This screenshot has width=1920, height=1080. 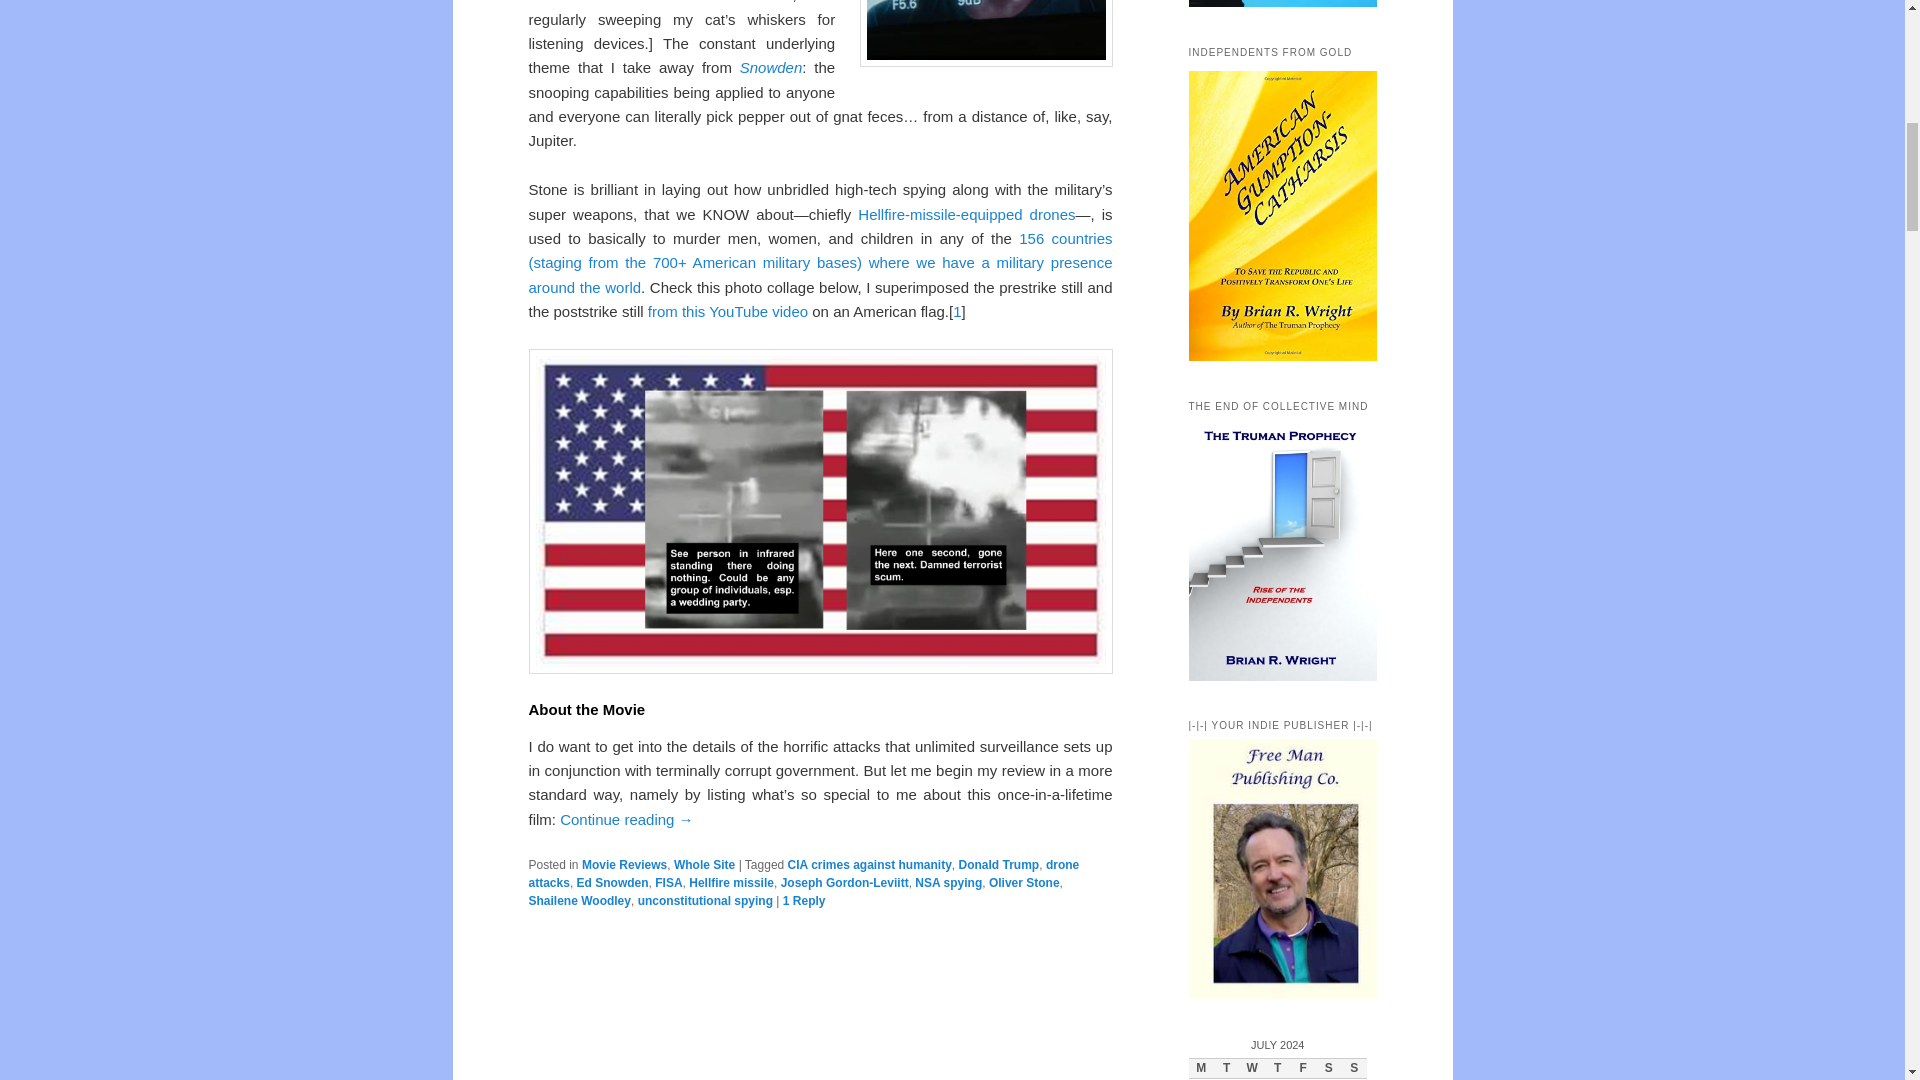 I want to click on from this YouTube video, so click(x=728, y=311).